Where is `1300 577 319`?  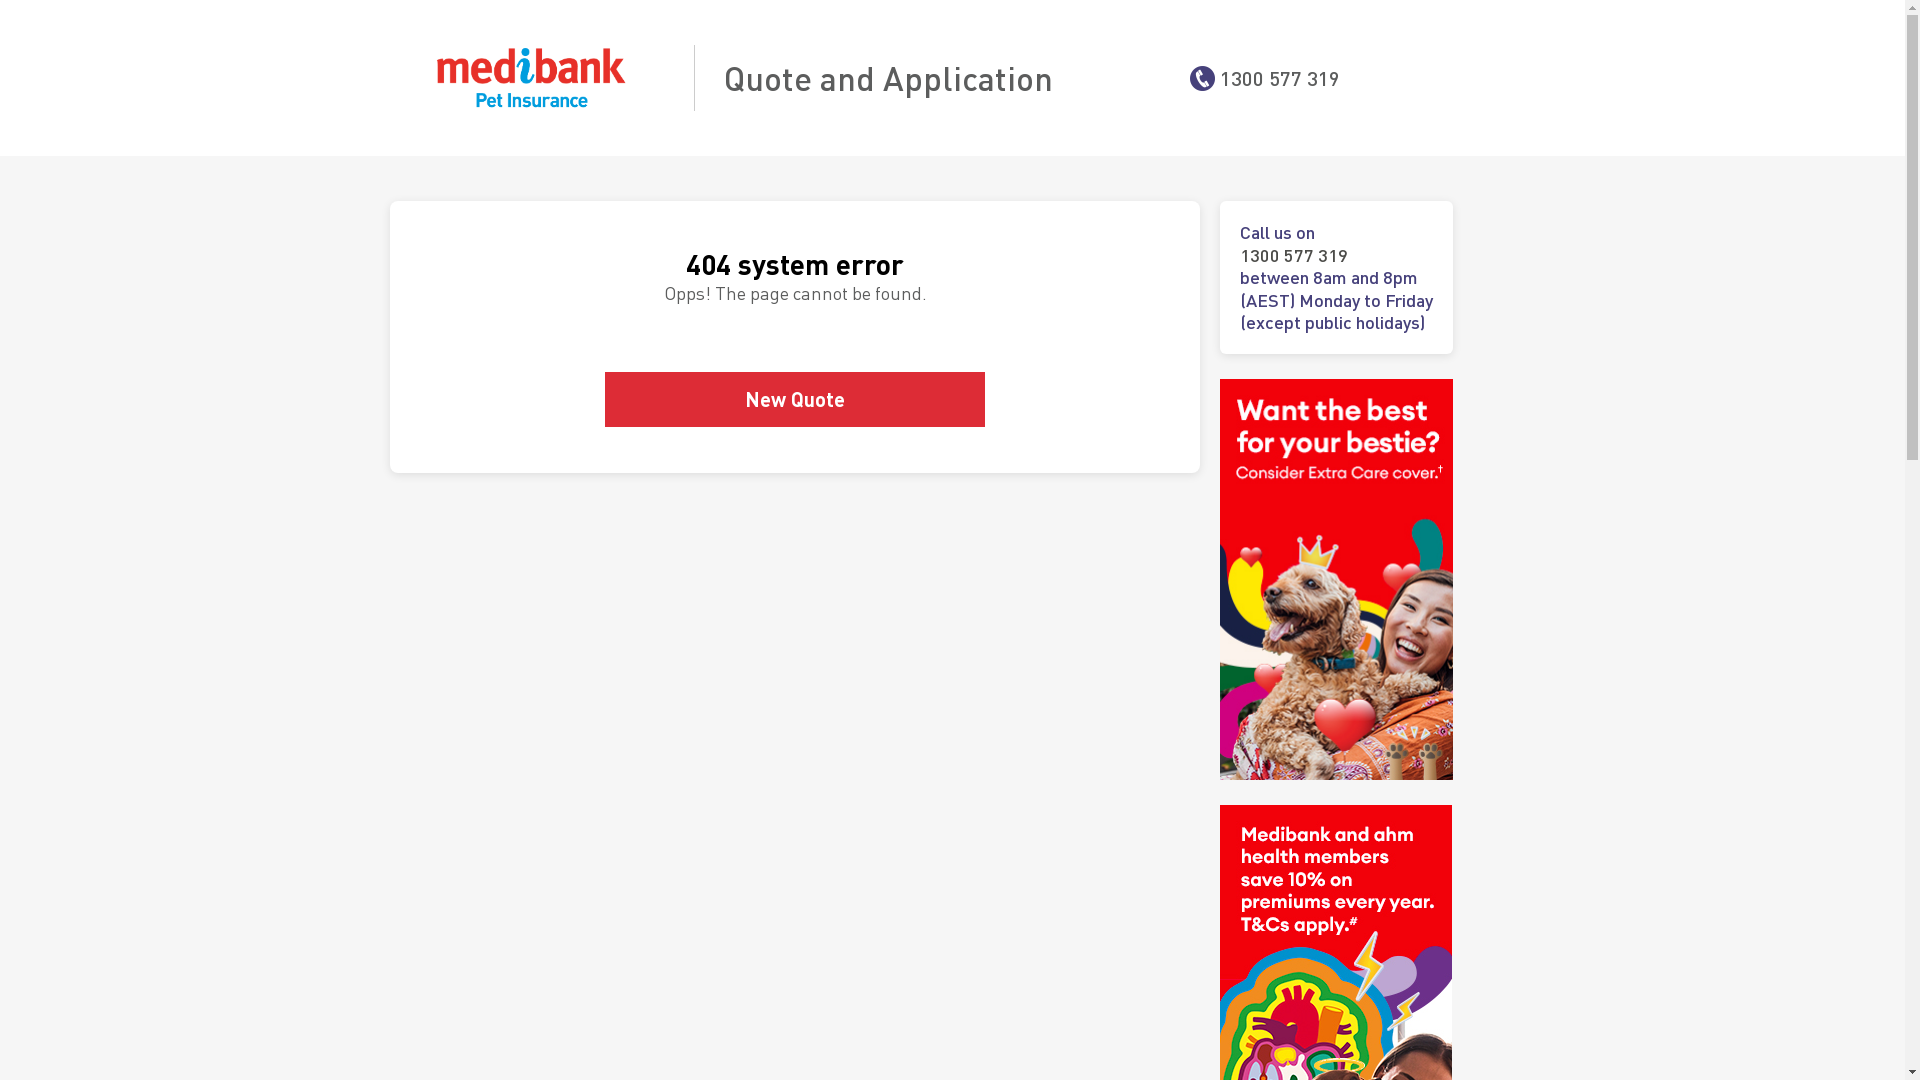
1300 577 319 is located at coordinates (1336, 256).